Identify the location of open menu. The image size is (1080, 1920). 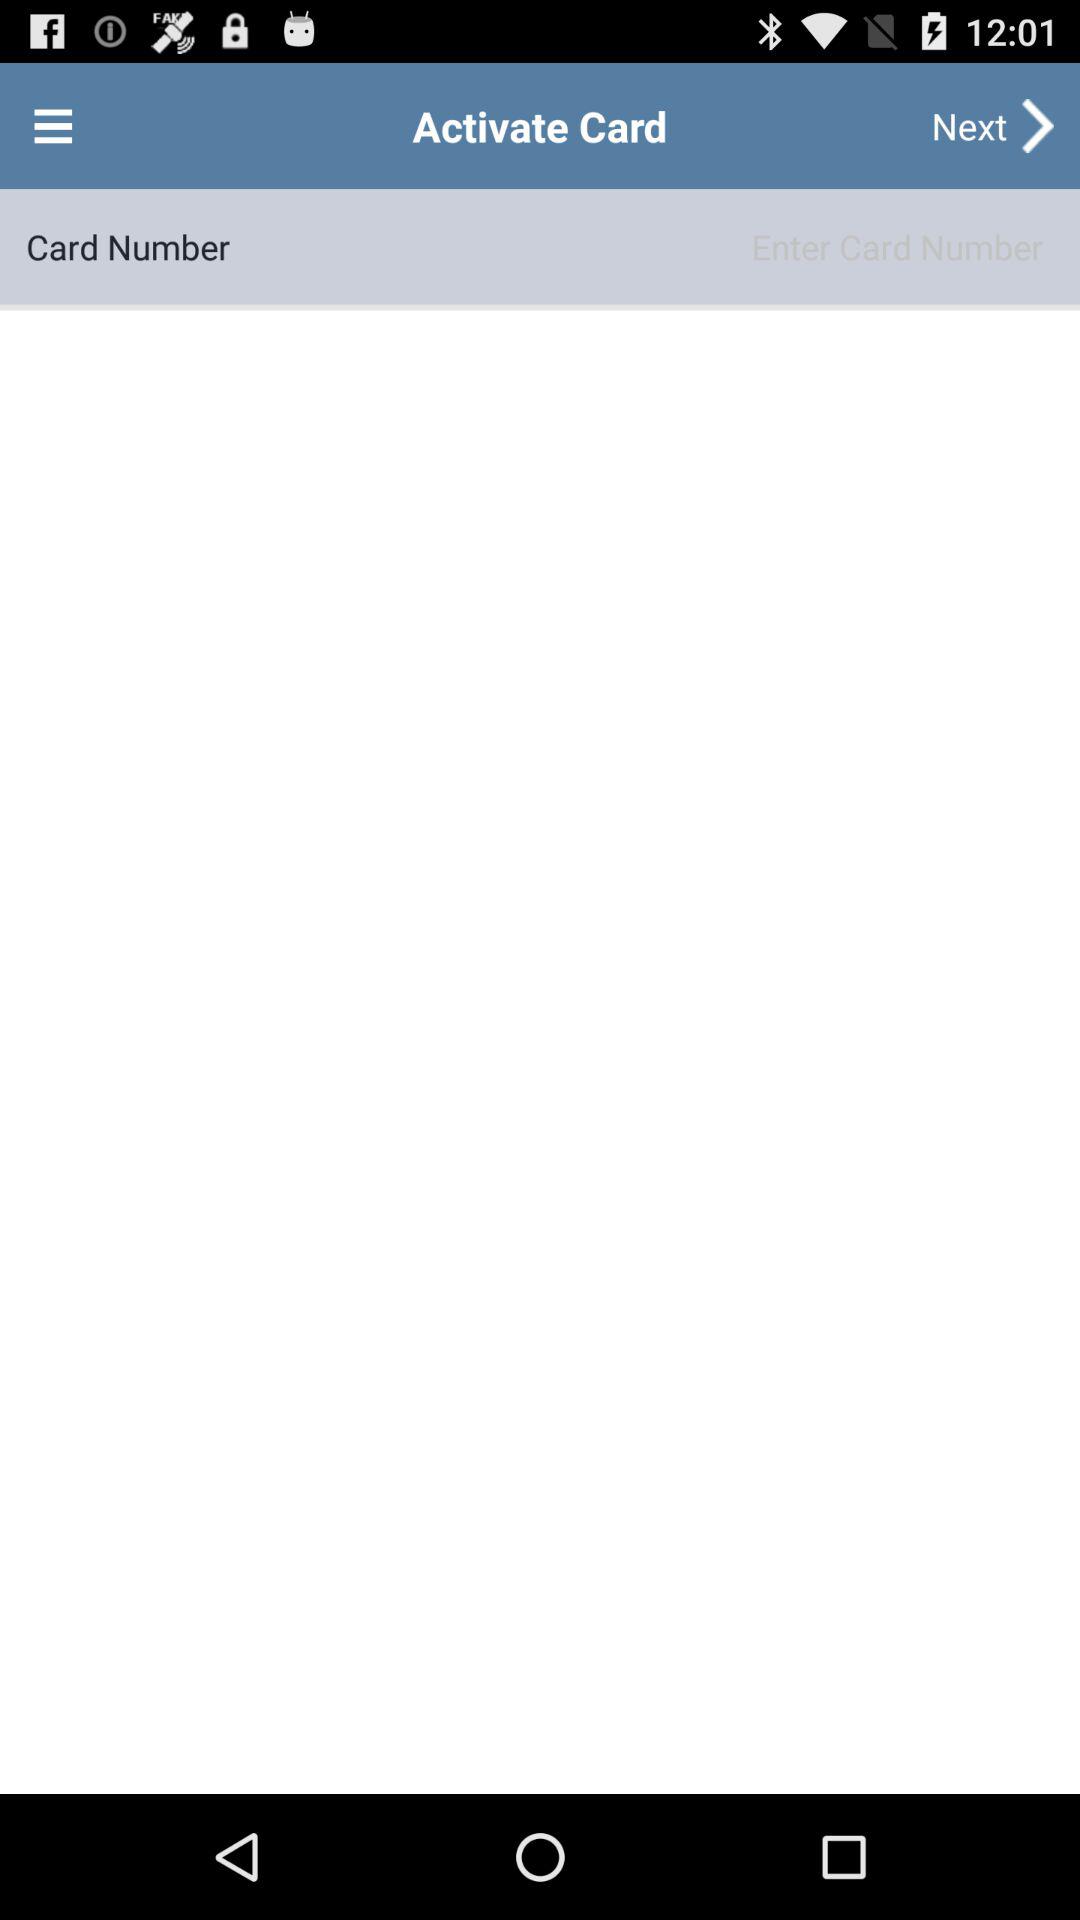
(53, 126).